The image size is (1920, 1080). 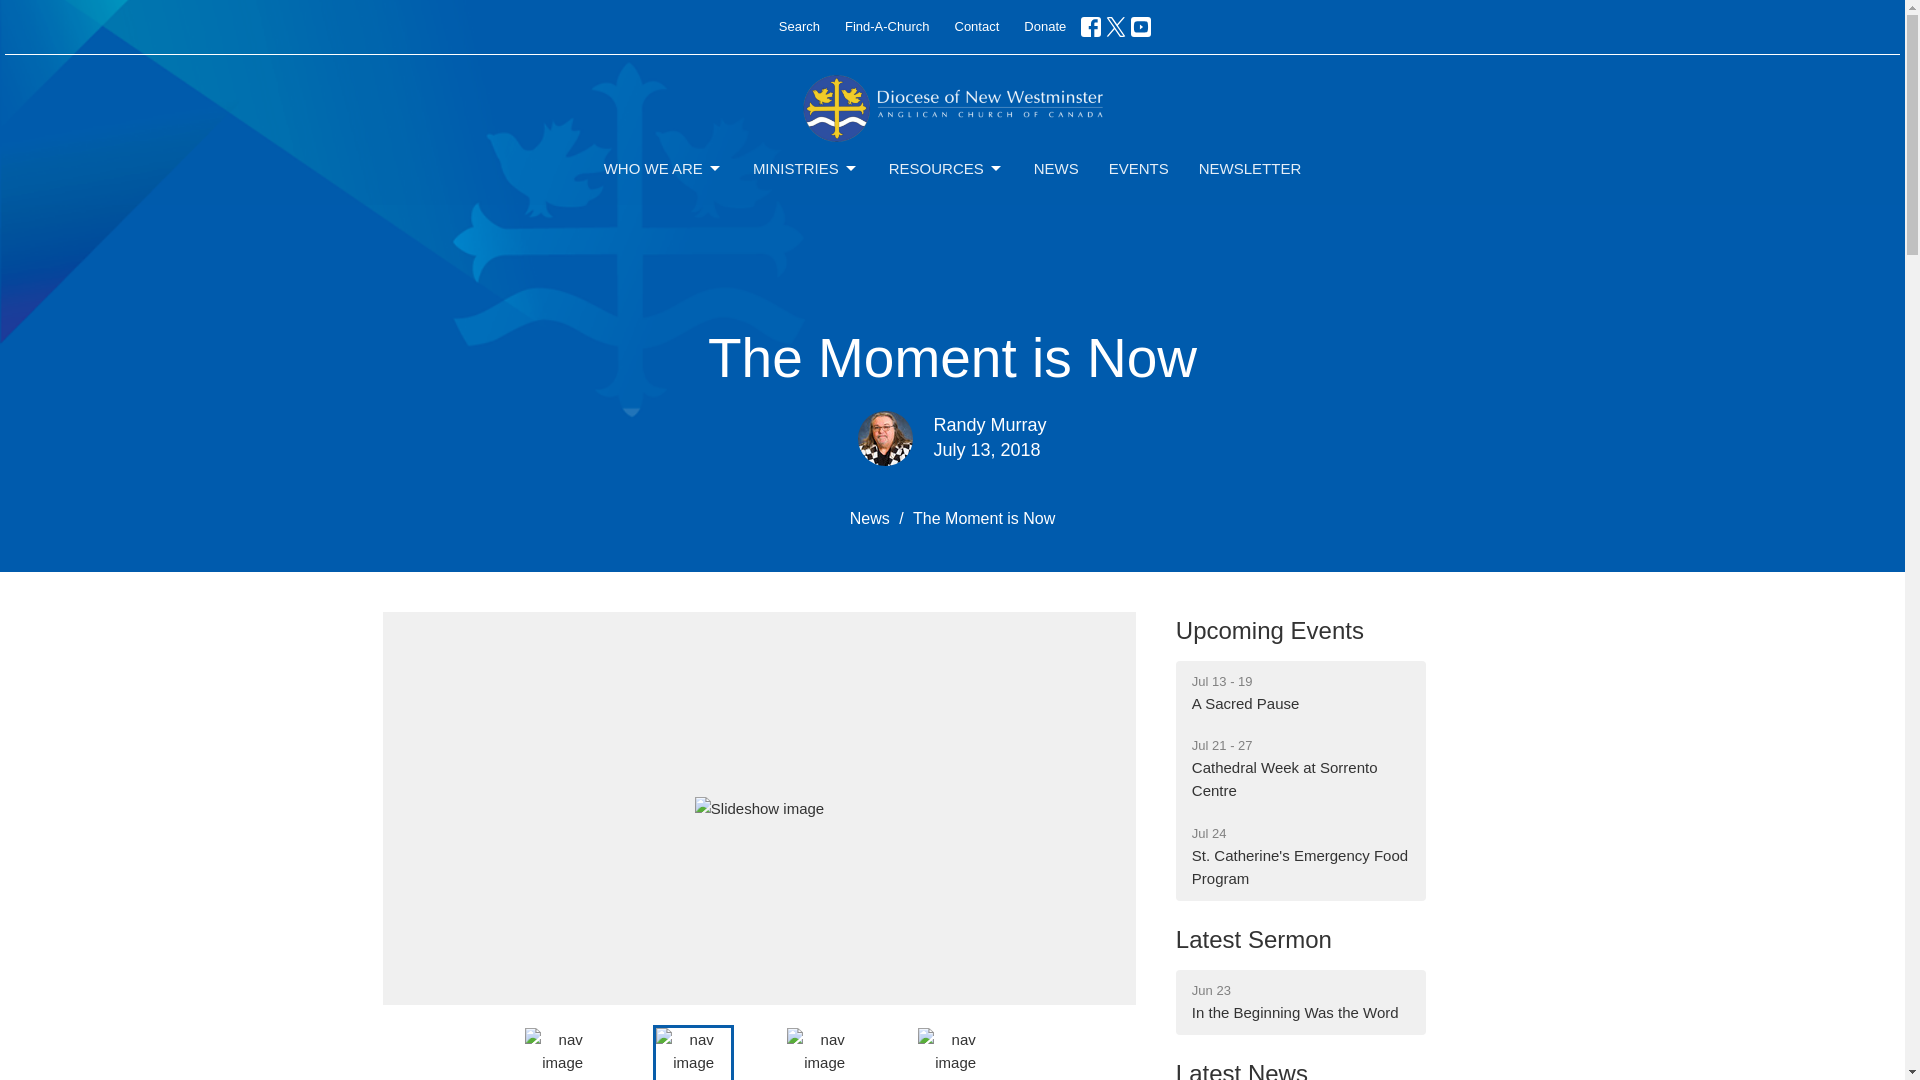 I want to click on Contact, so click(x=1250, y=168).